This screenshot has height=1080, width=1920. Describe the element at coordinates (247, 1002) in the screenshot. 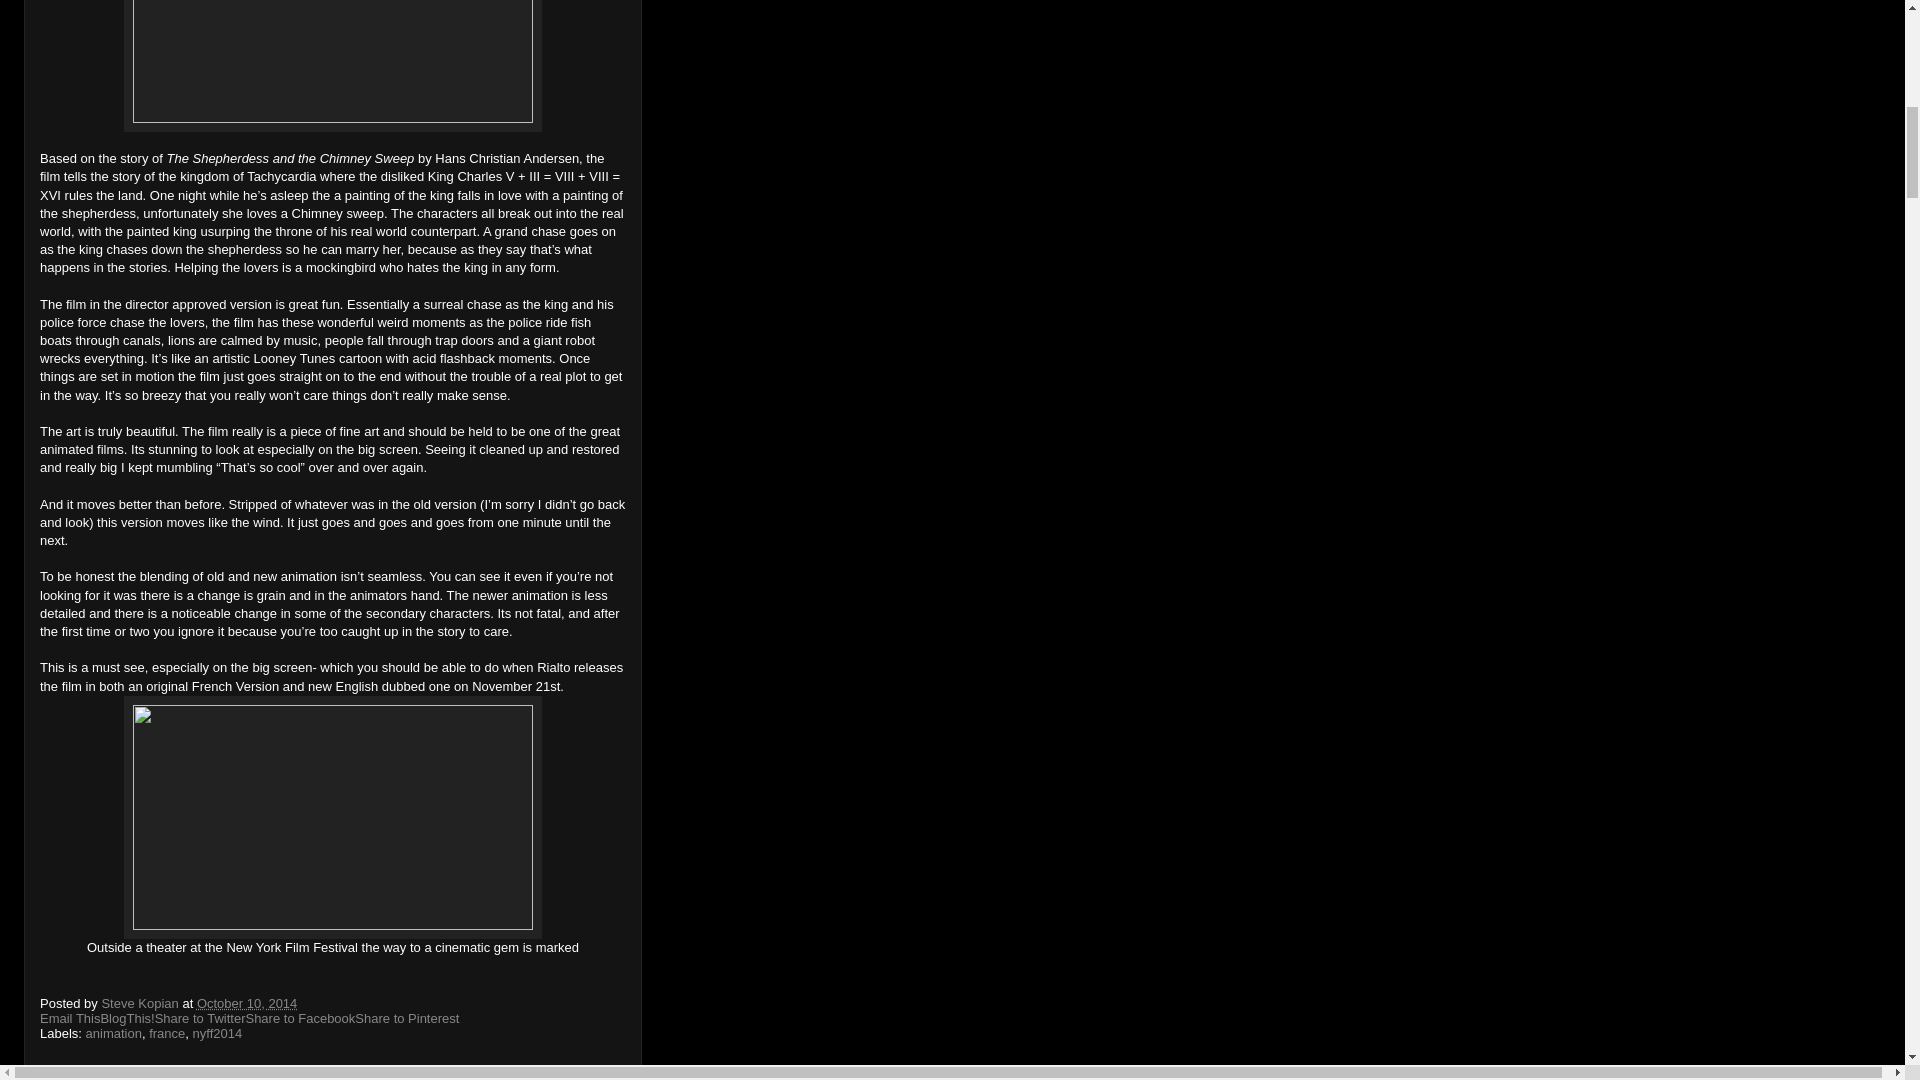

I see `permanent link` at that location.